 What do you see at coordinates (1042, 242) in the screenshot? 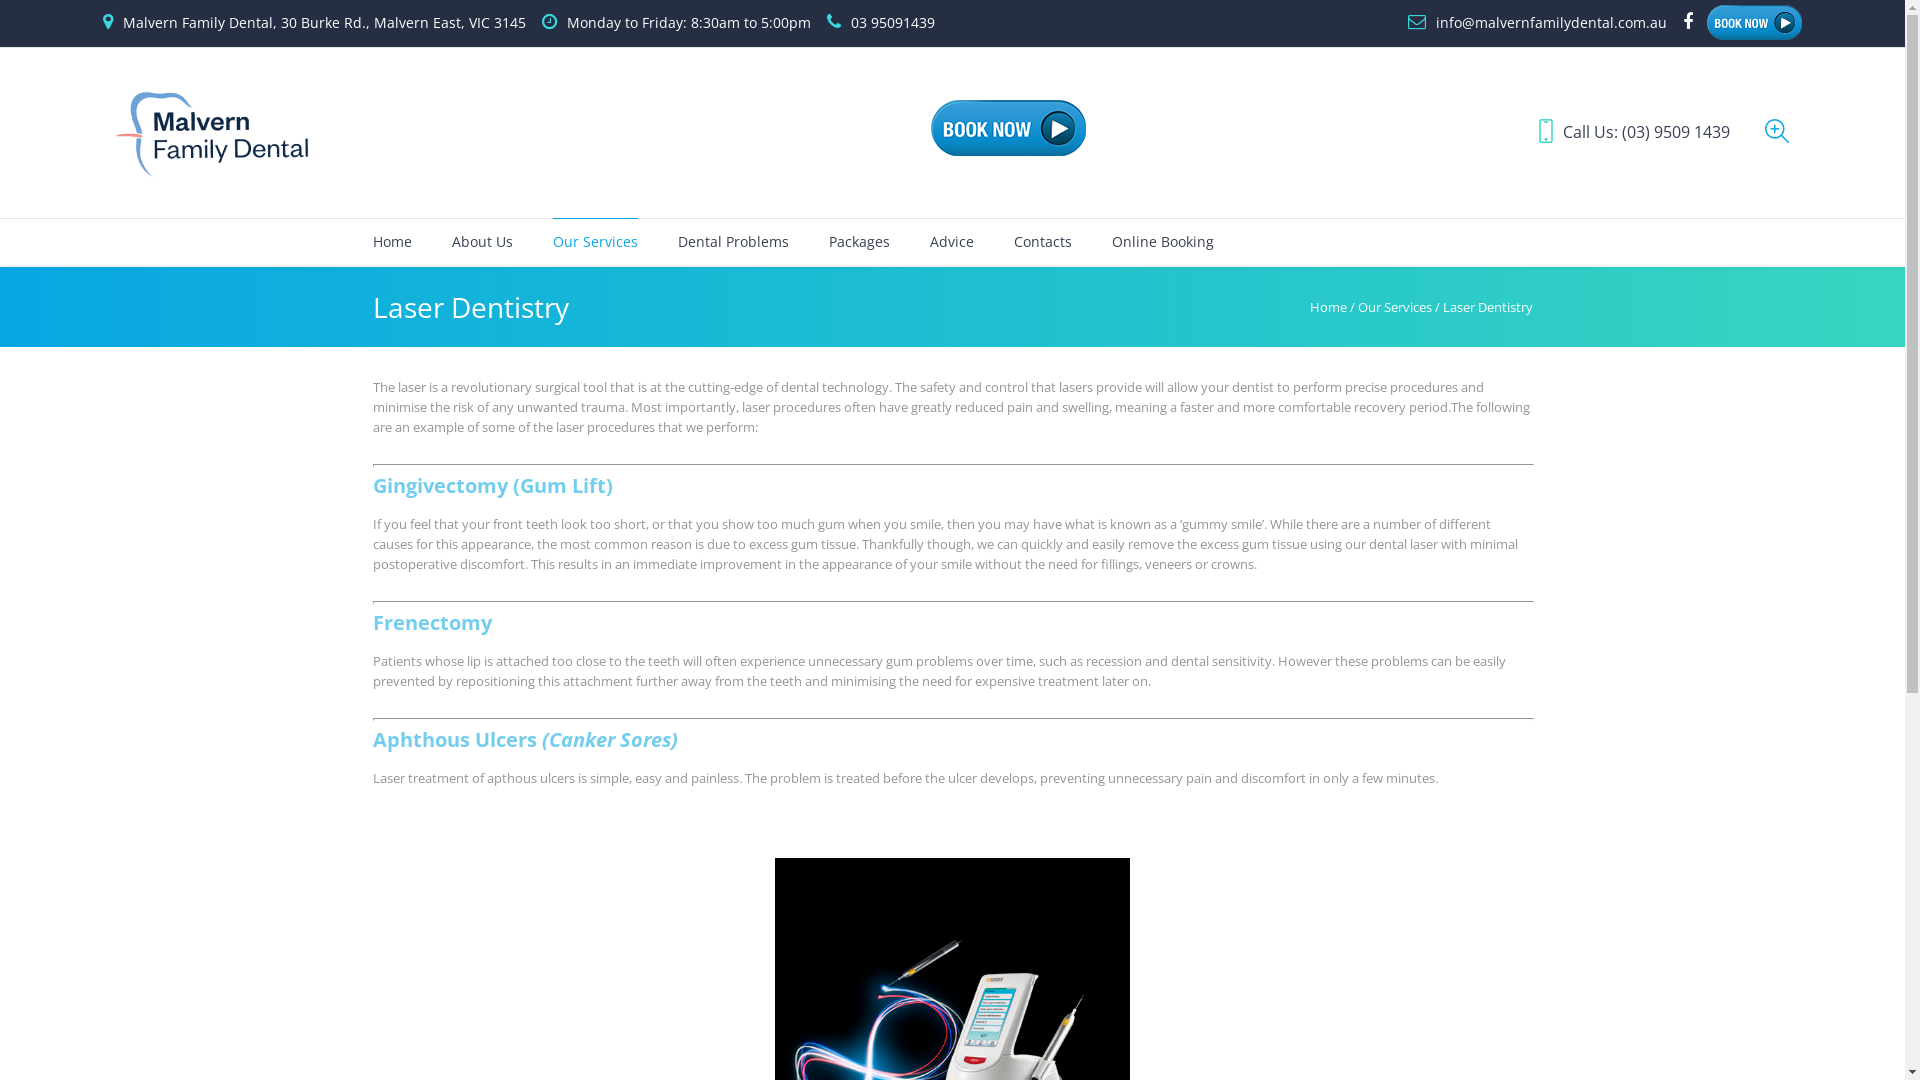
I see `Contacts` at bounding box center [1042, 242].